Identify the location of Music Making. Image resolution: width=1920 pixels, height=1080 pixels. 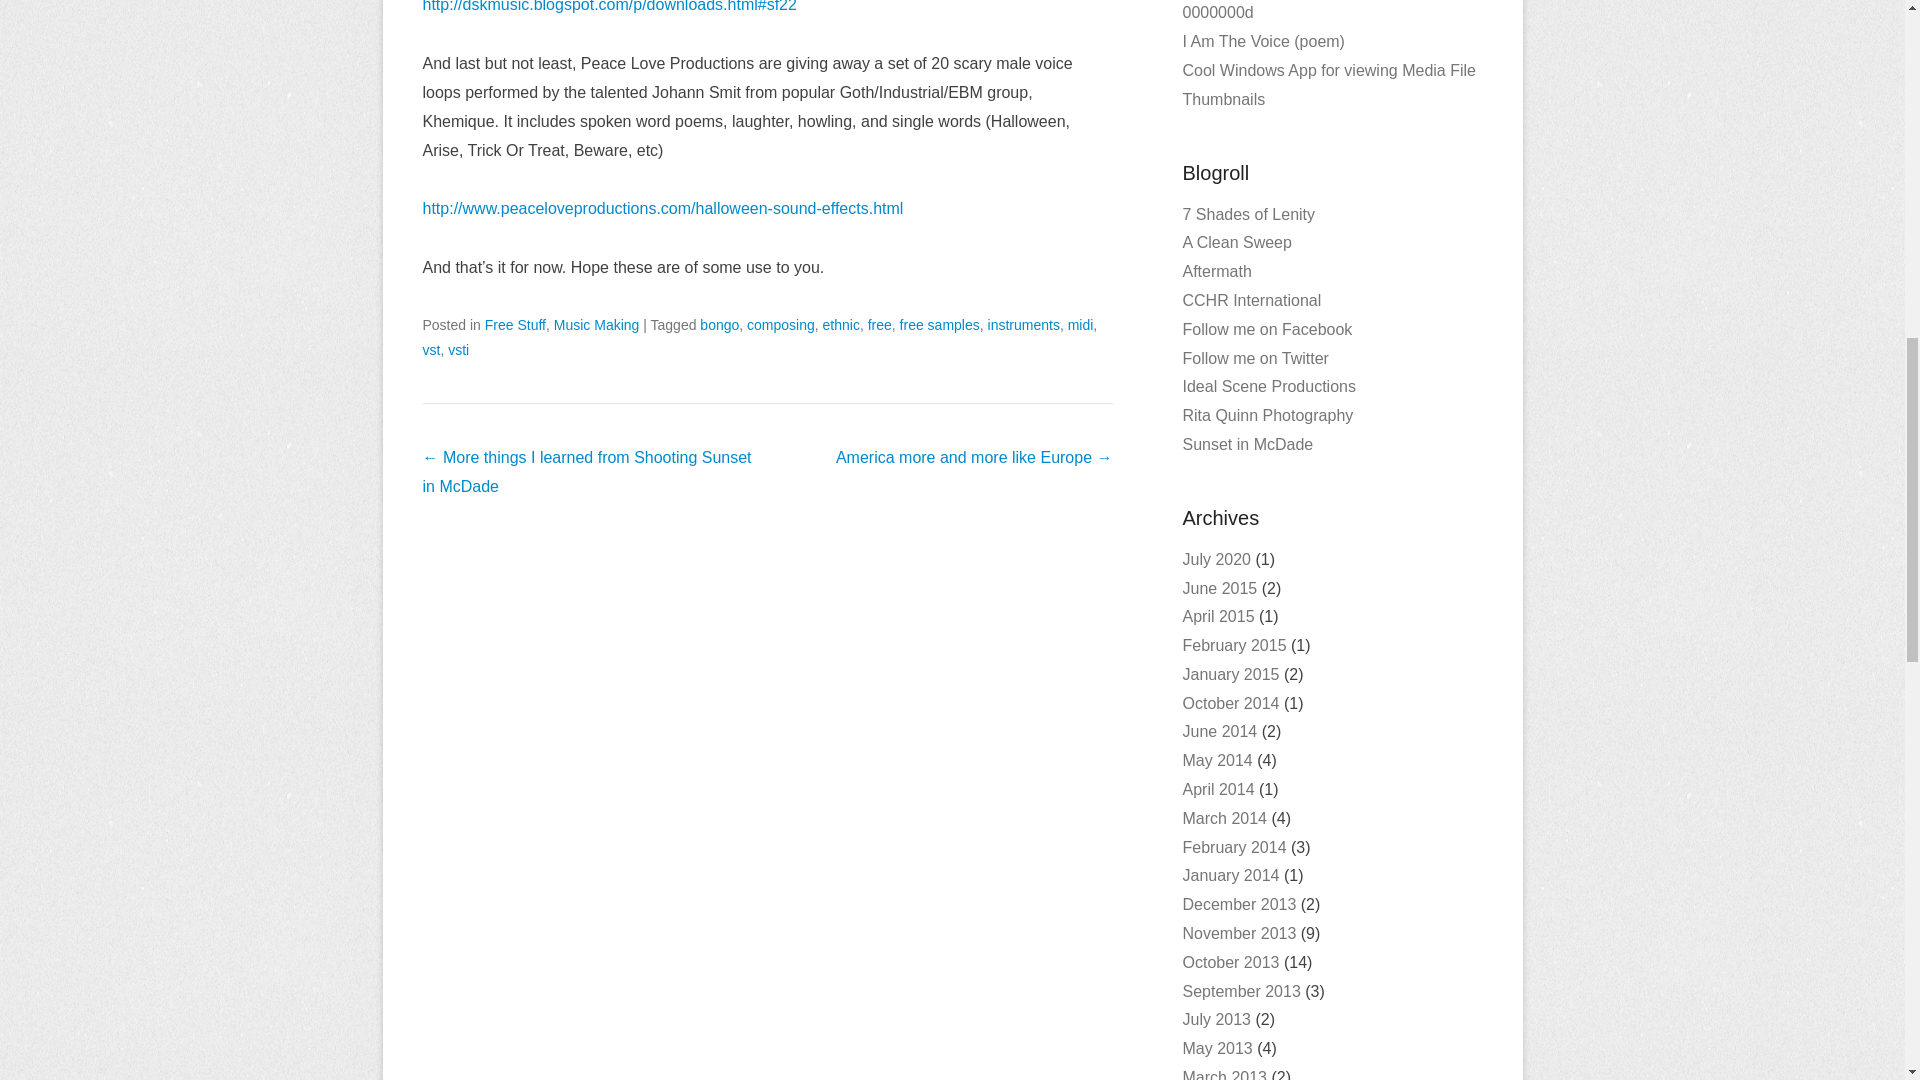
(596, 324).